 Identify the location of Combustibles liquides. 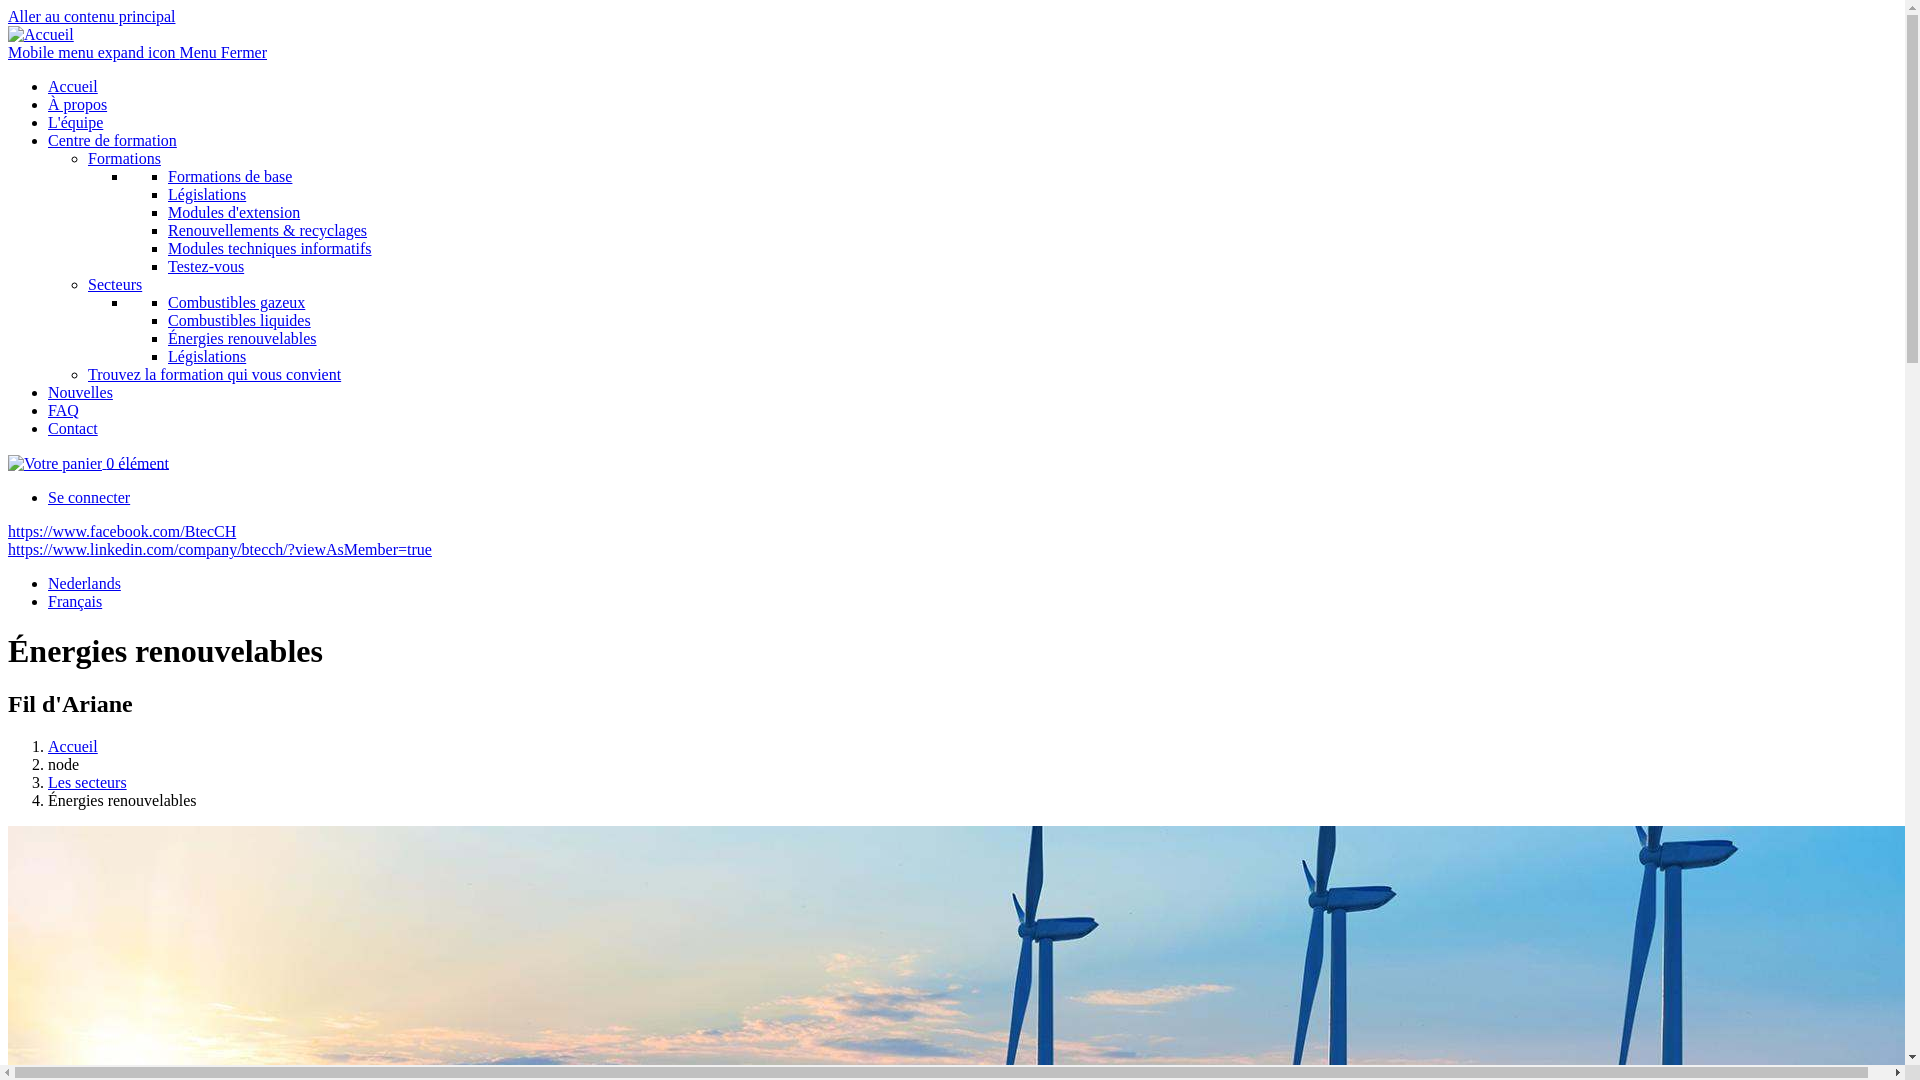
(240, 320).